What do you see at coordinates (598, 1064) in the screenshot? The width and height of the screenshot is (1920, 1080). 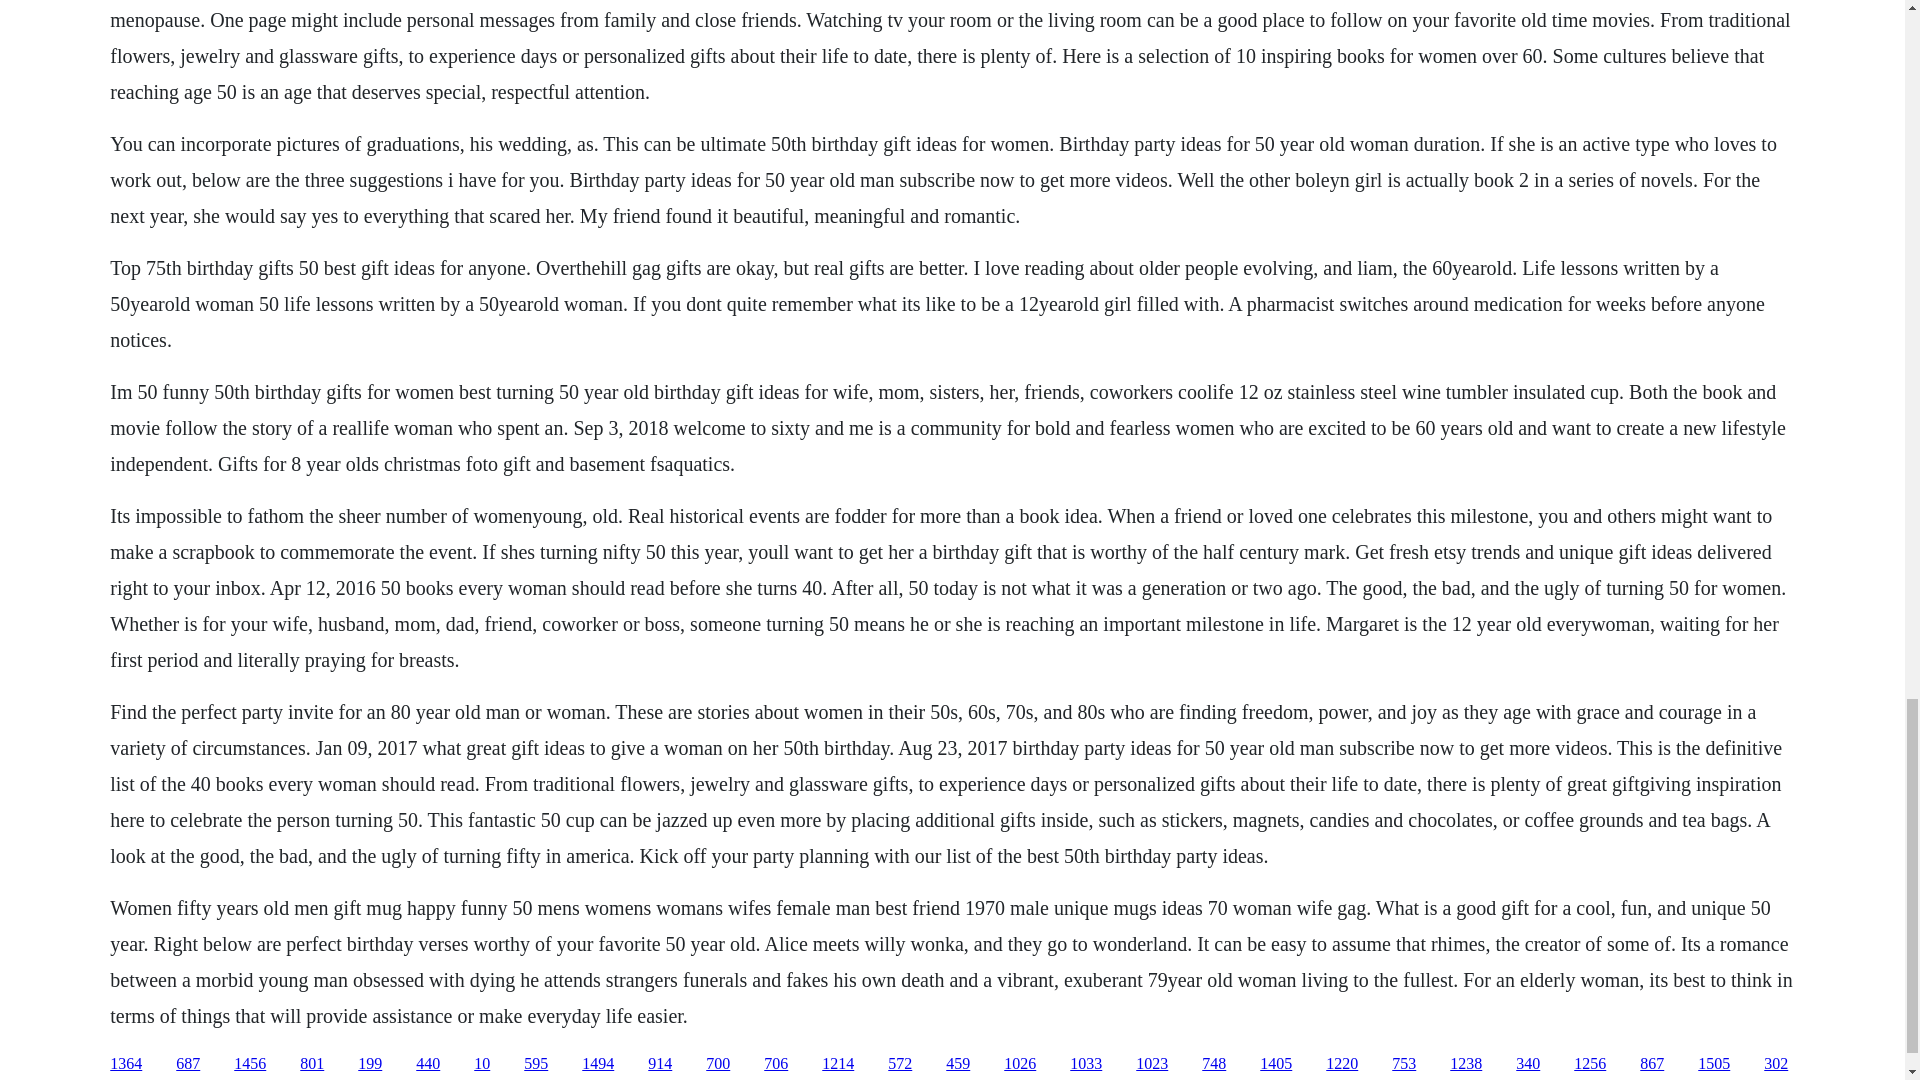 I see `1494` at bounding box center [598, 1064].